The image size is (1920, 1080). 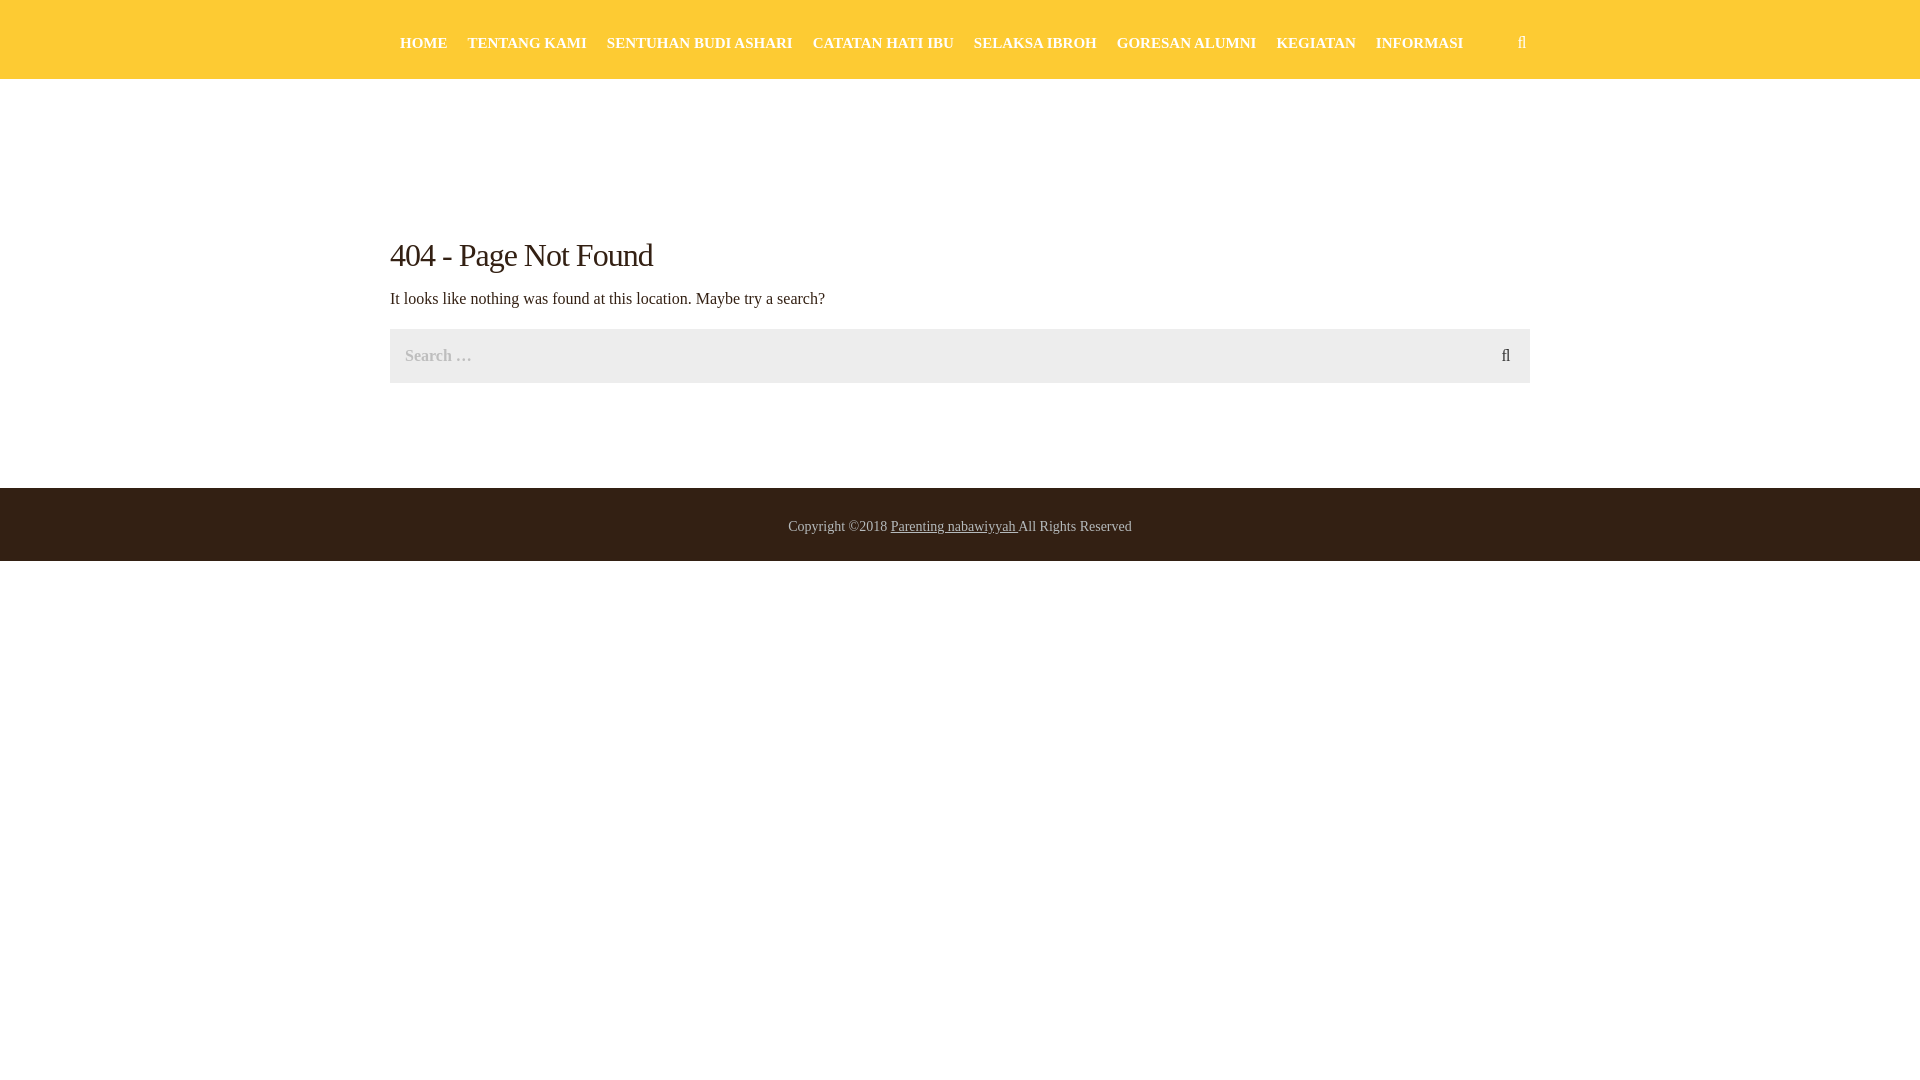 What do you see at coordinates (1187, 42) in the screenshot?
I see `GORESAN ALUMNI` at bounding box center [1187, 42].